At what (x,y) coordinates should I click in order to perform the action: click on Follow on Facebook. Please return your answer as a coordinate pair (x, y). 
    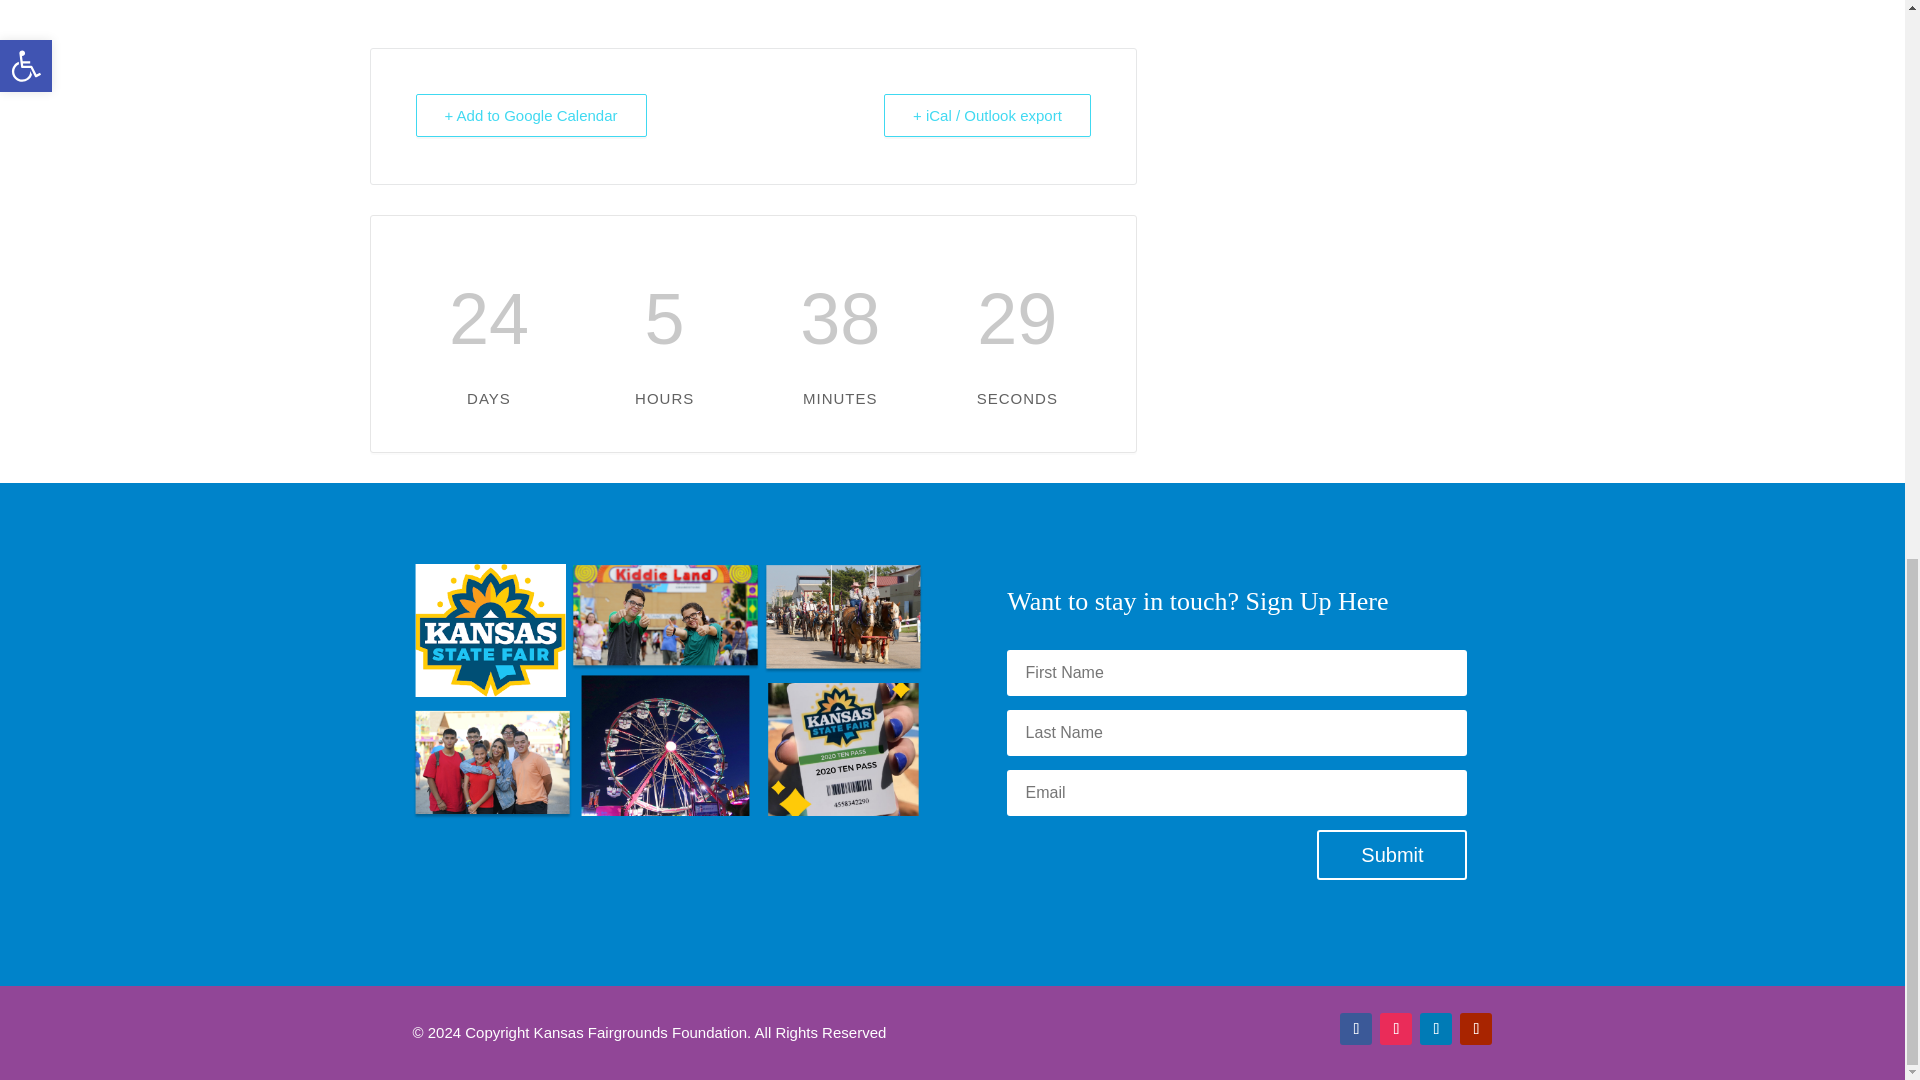
    Looking at the image, I should click on (1356, 1029).